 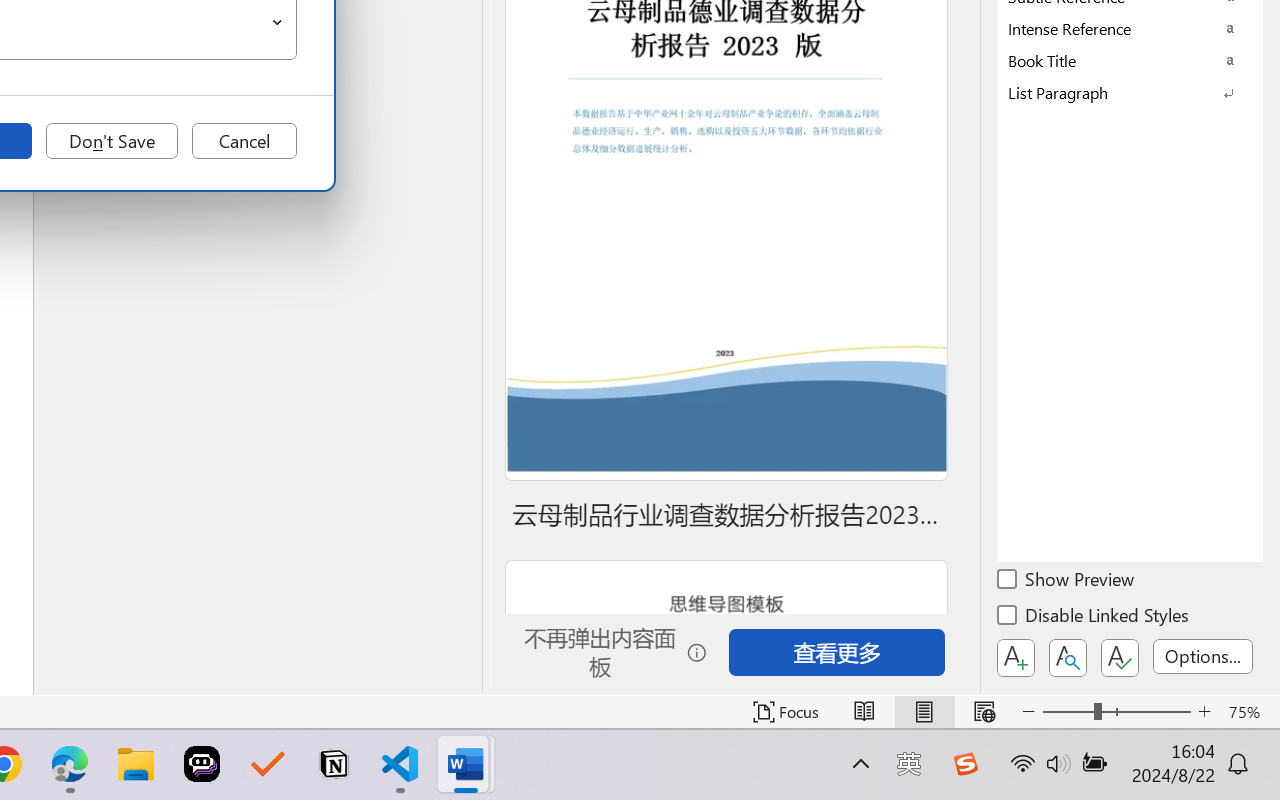 What do you see at coordinates (1130, 92) in the screenshot?
I see `List Paragraph` at bounding box center [1130, 92].